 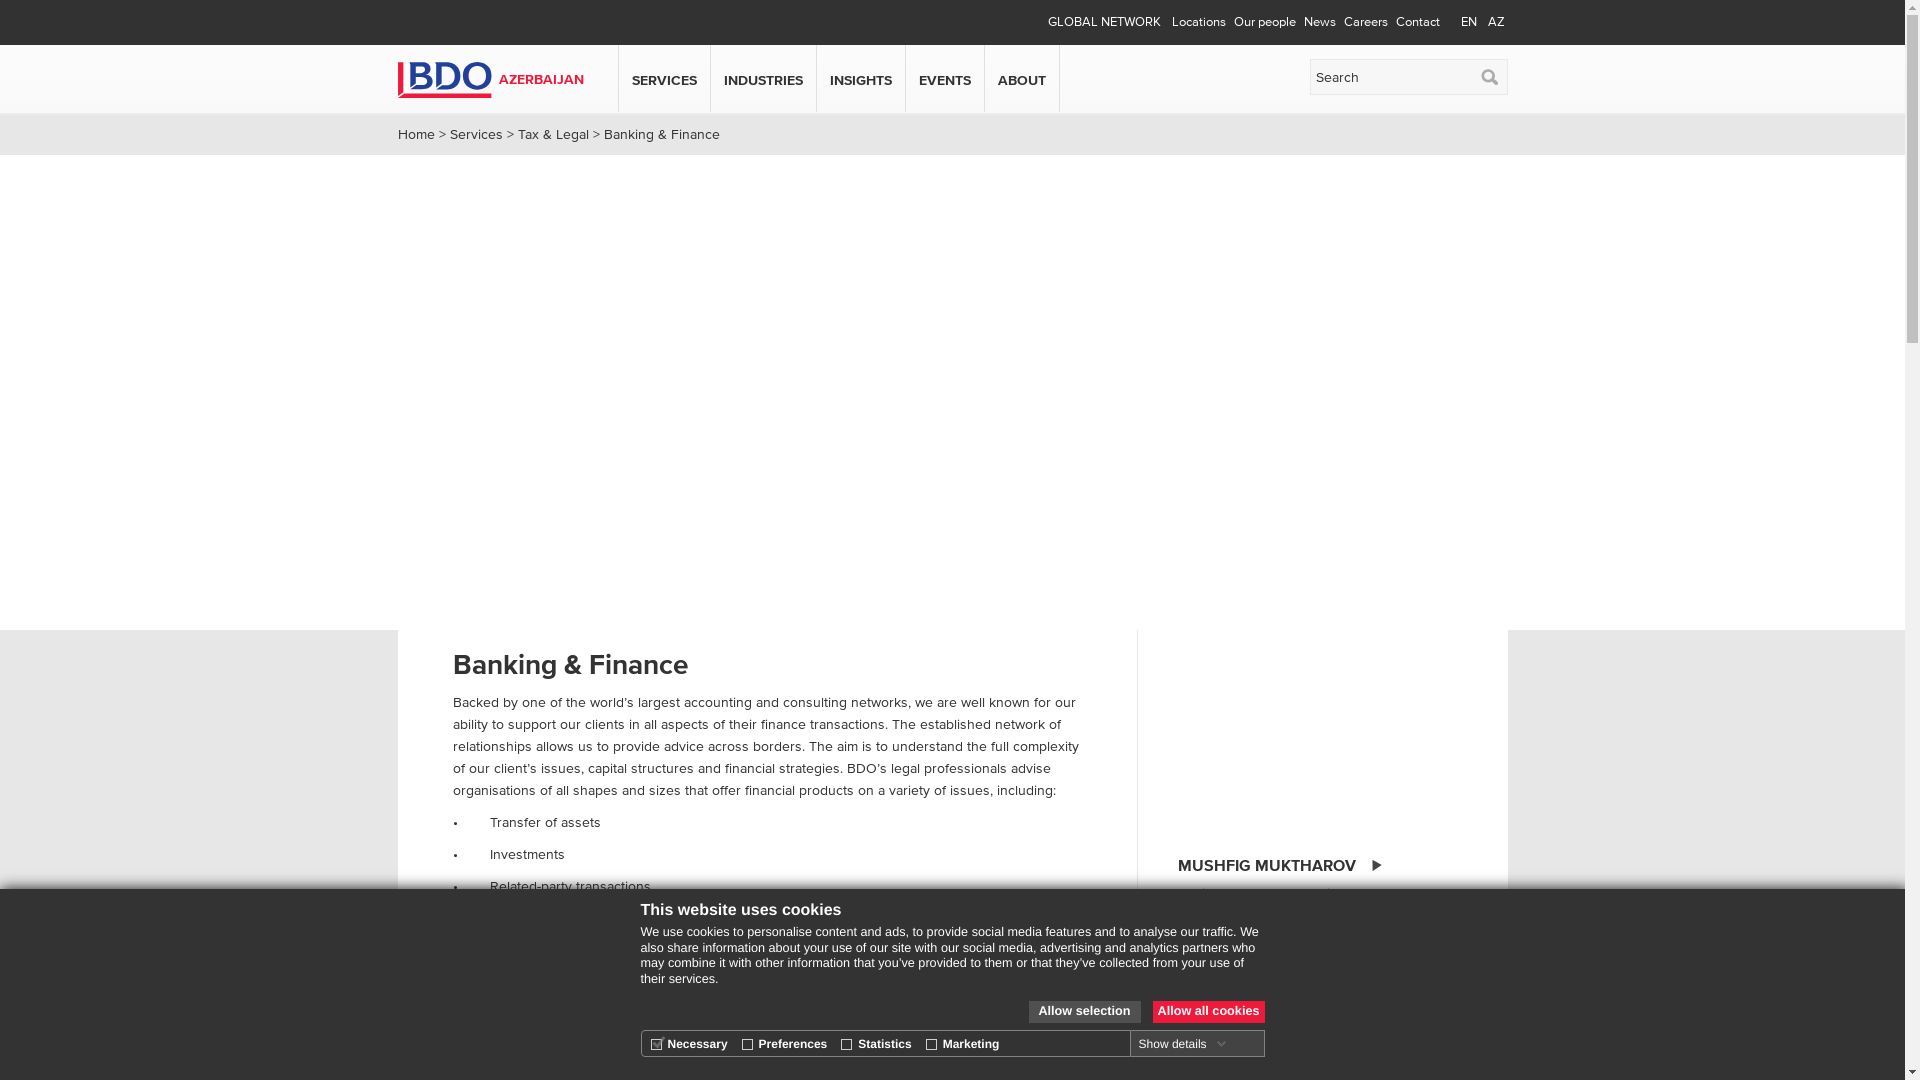 I want to click on Show details, so click(x=1183, y=1044).